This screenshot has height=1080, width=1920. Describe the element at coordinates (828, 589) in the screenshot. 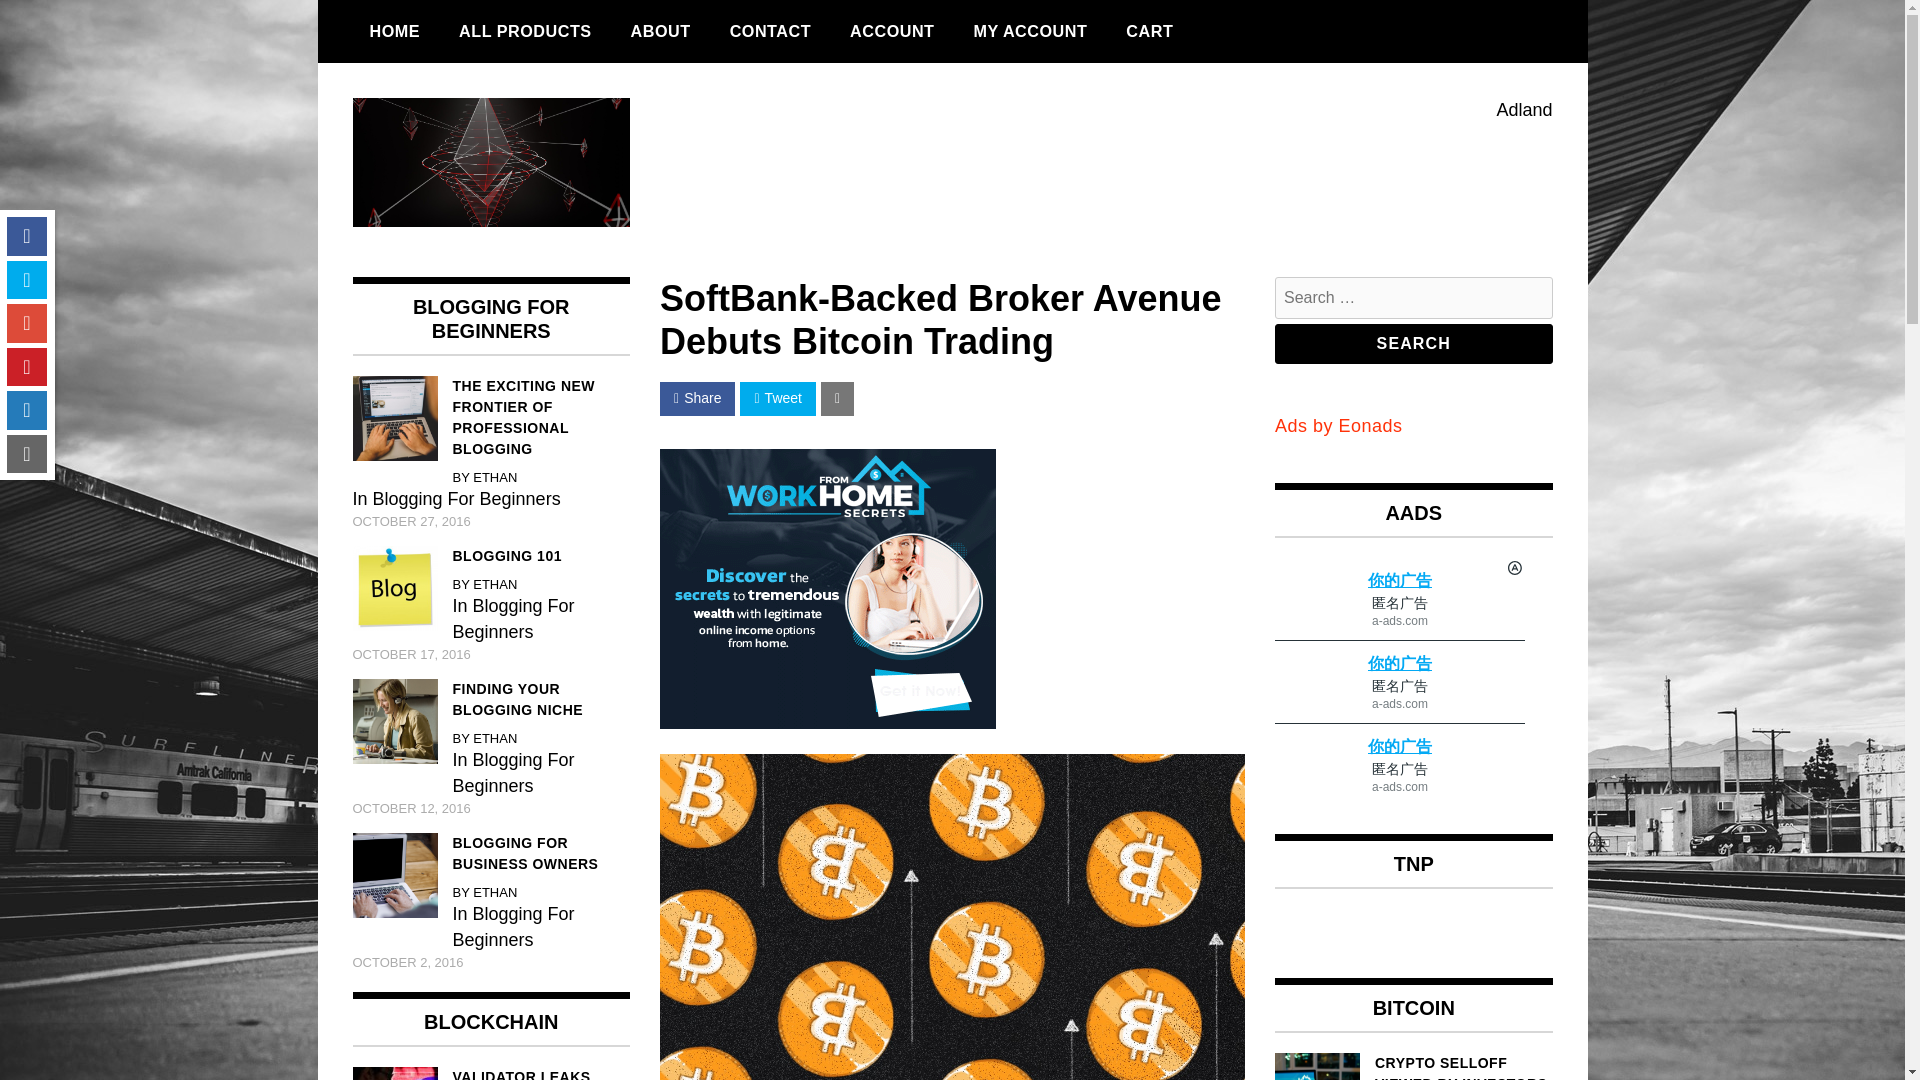

I see `Work from Home Secrets` at that location.